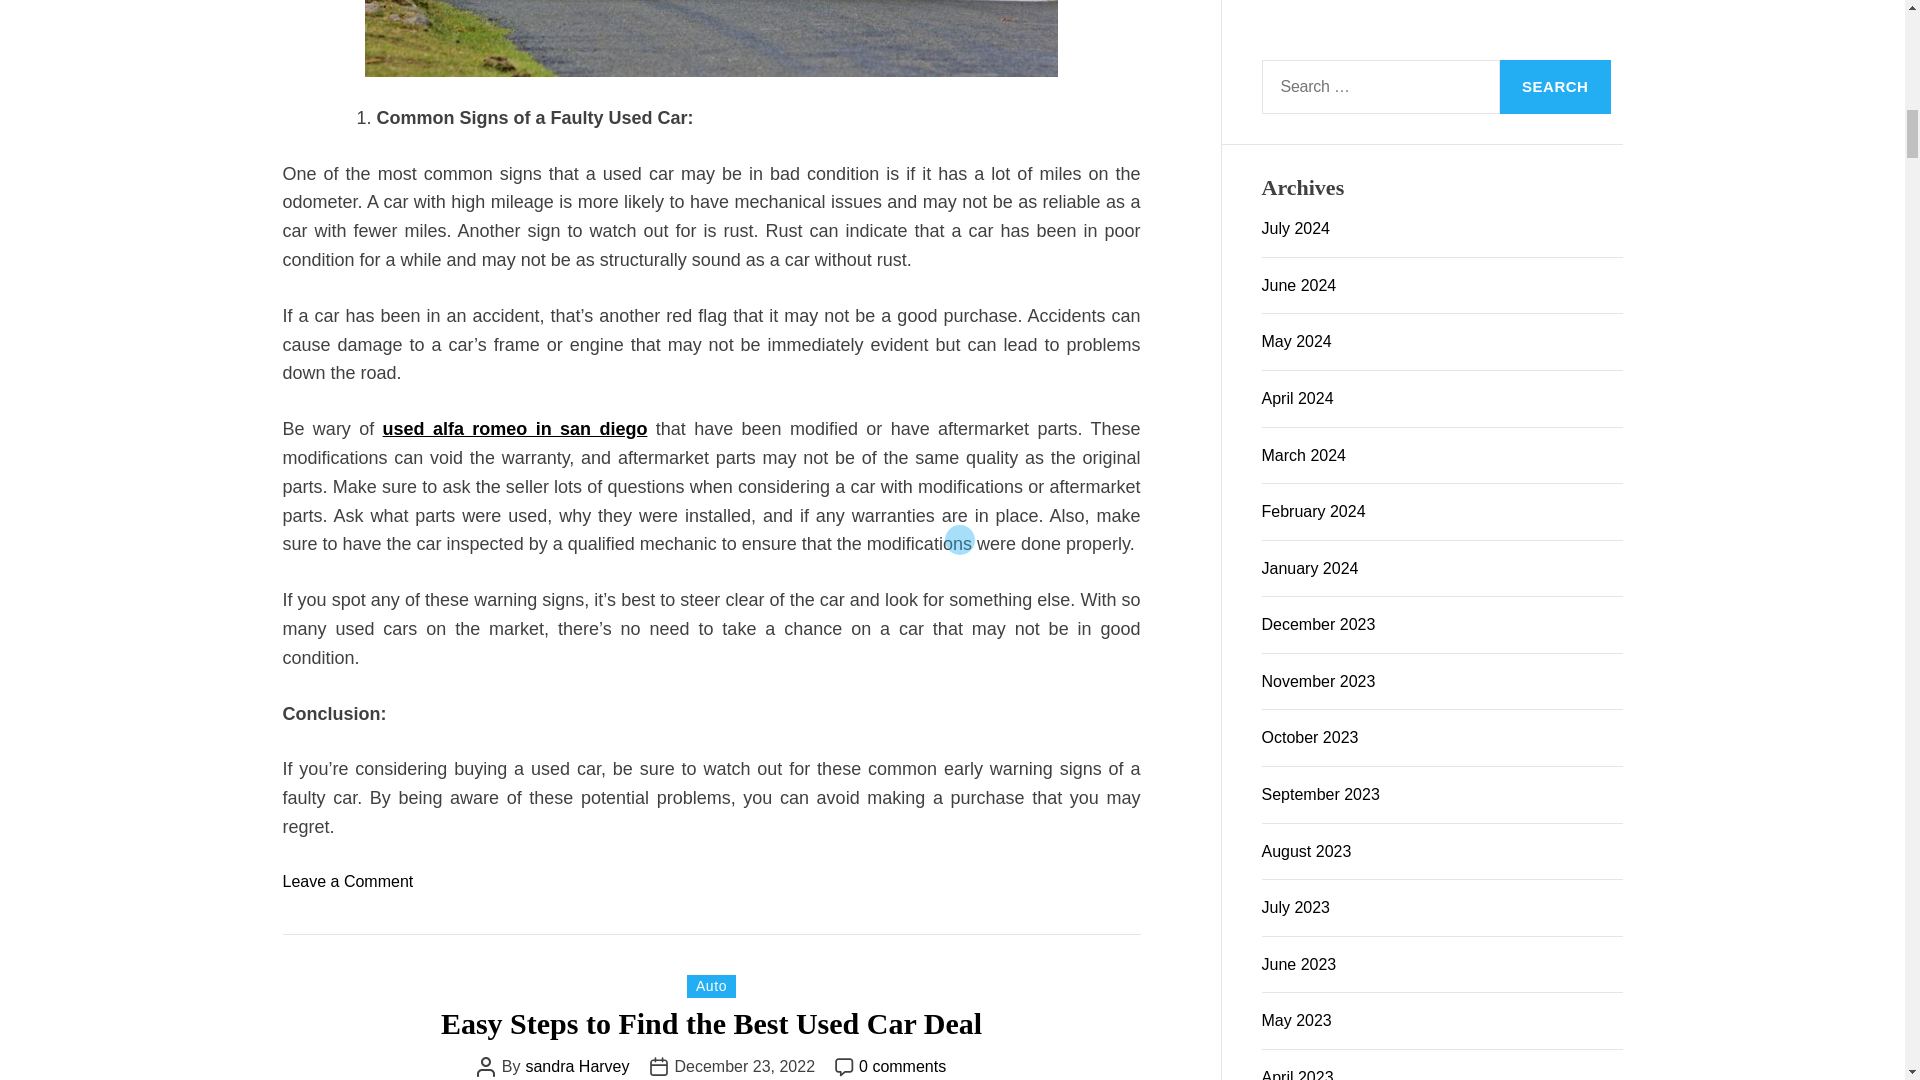 The height and width of the screenshot is (1080, 1920). What do you see at coordinates (515, 428) in the screenshot?
I see `used alfa romeo in san diego` at bounding box center [515, 428].